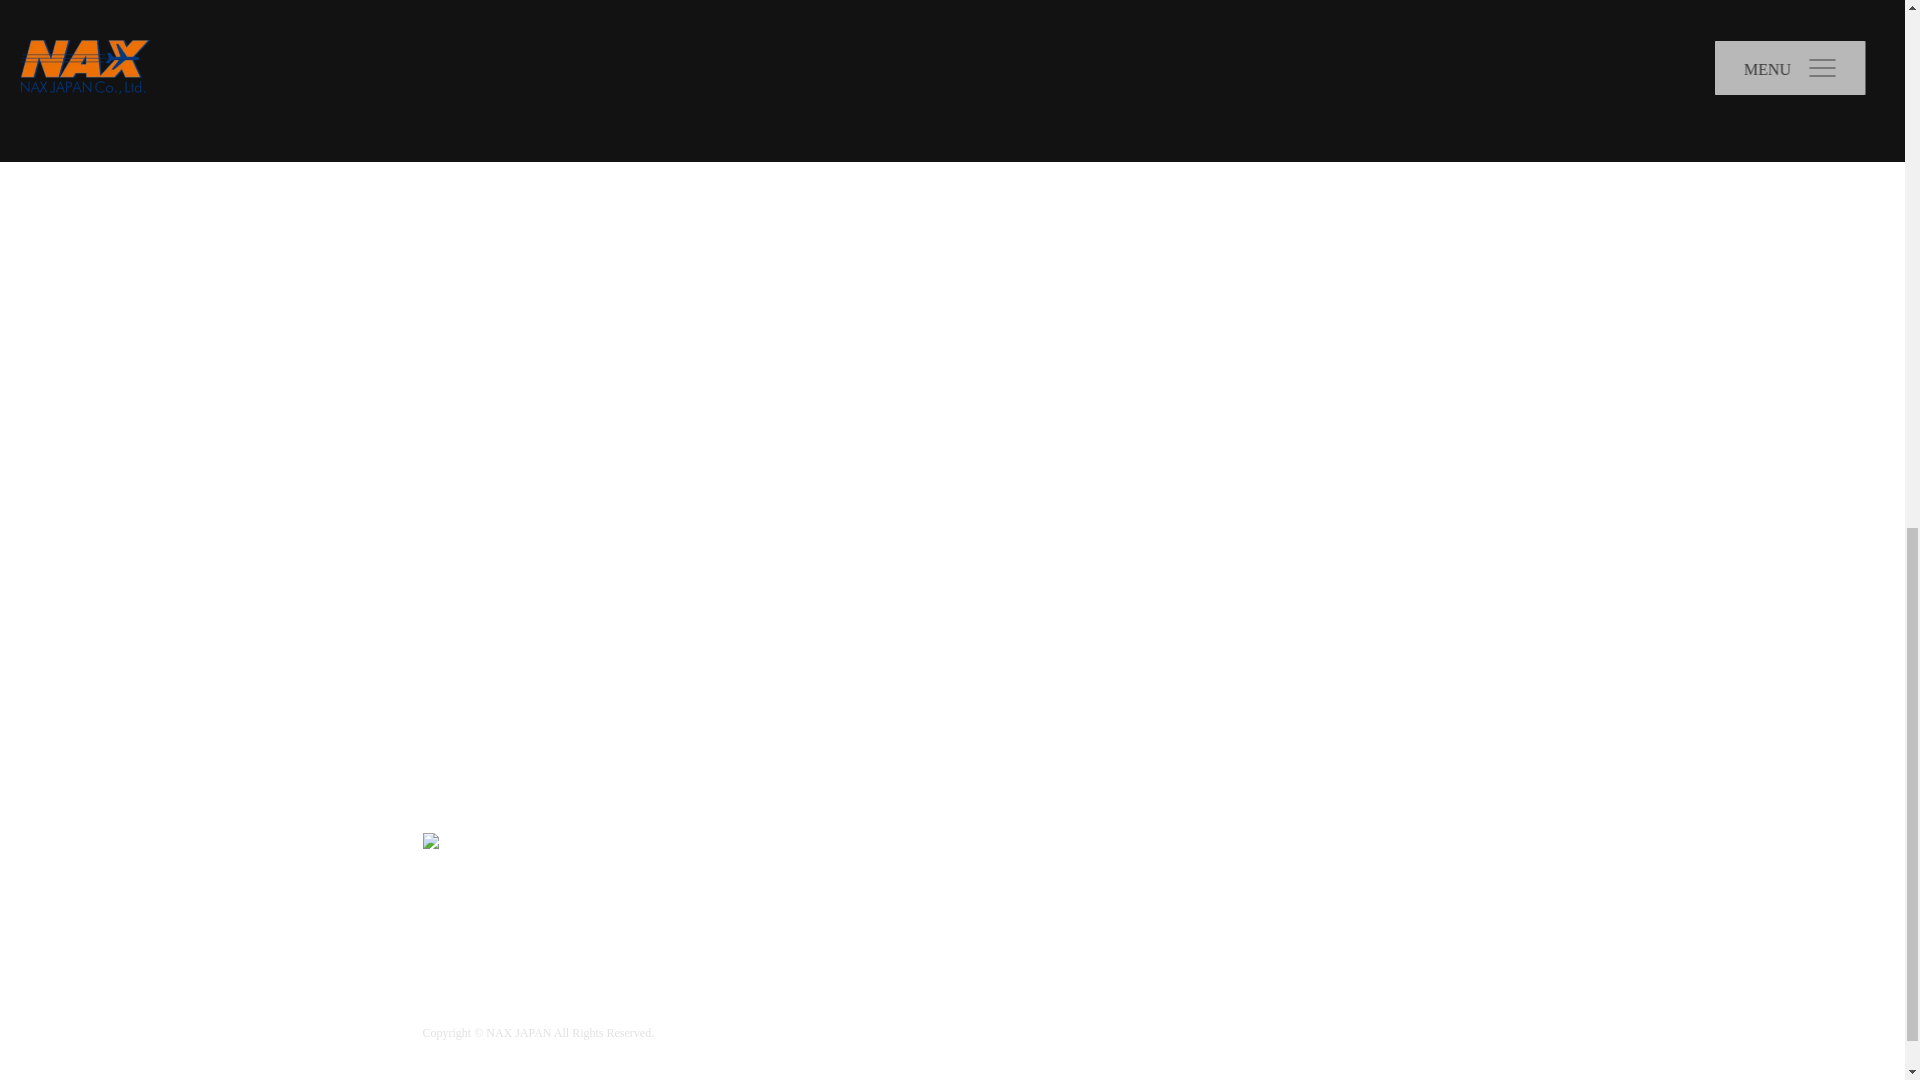  What do you see at coordinates (1197, 890) in the screenshot?
I see `INFORMATION` at bounding box center [1197, 890].